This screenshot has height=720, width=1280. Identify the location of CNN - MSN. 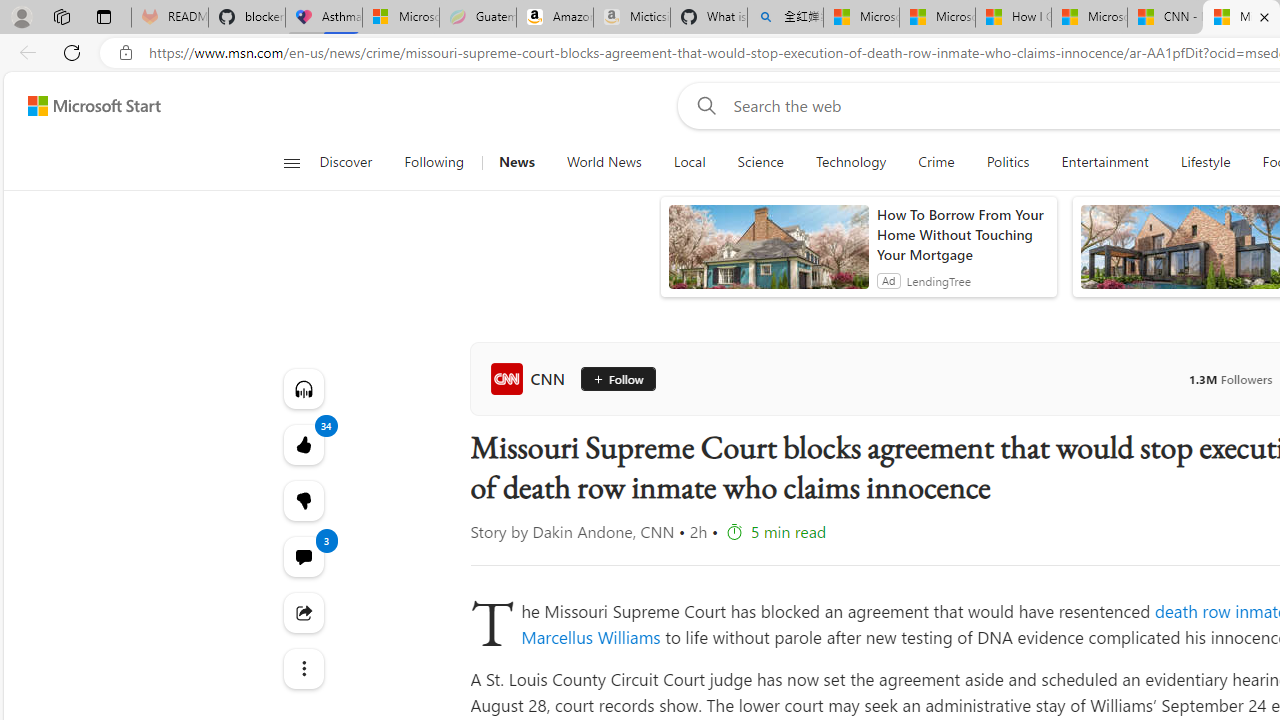
(1165, 18).